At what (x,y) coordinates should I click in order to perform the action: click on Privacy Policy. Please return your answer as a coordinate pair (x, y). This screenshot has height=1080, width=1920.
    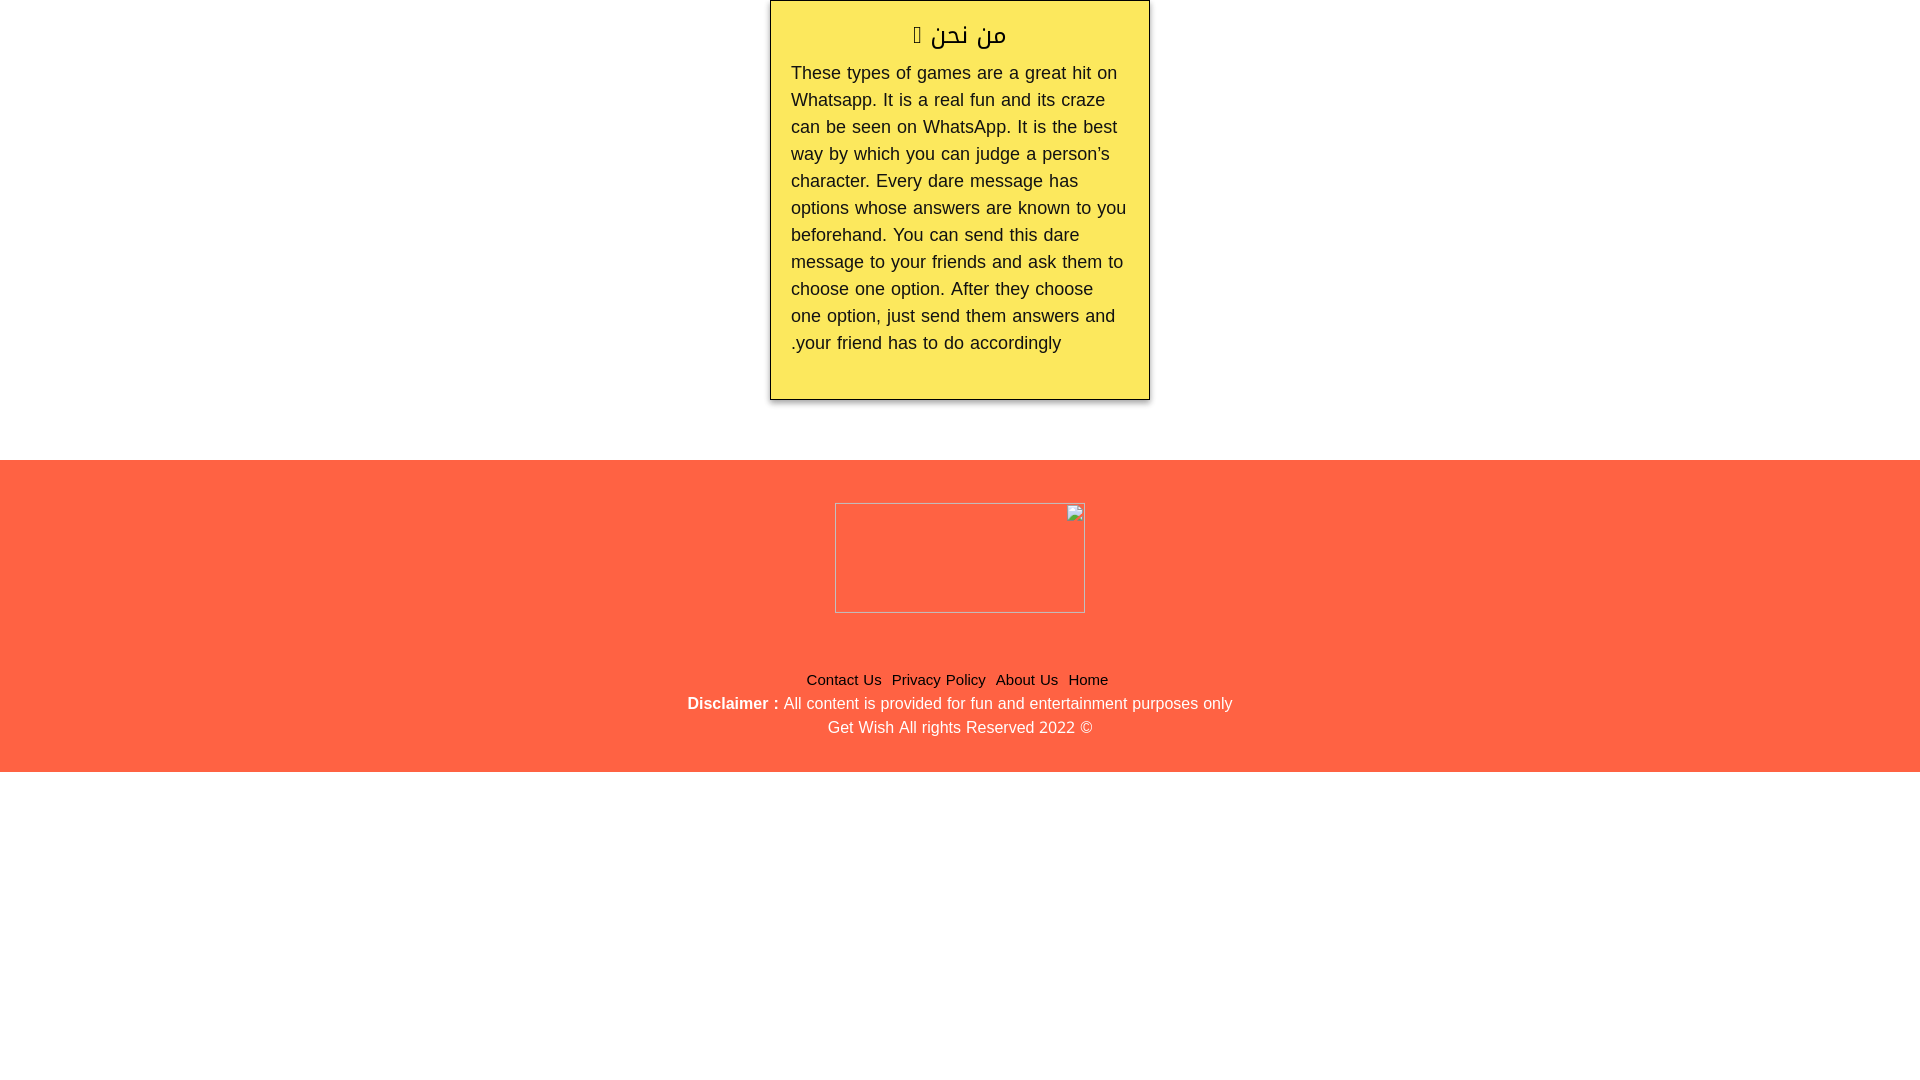
    Looking at the image, I should click on (939, 680).